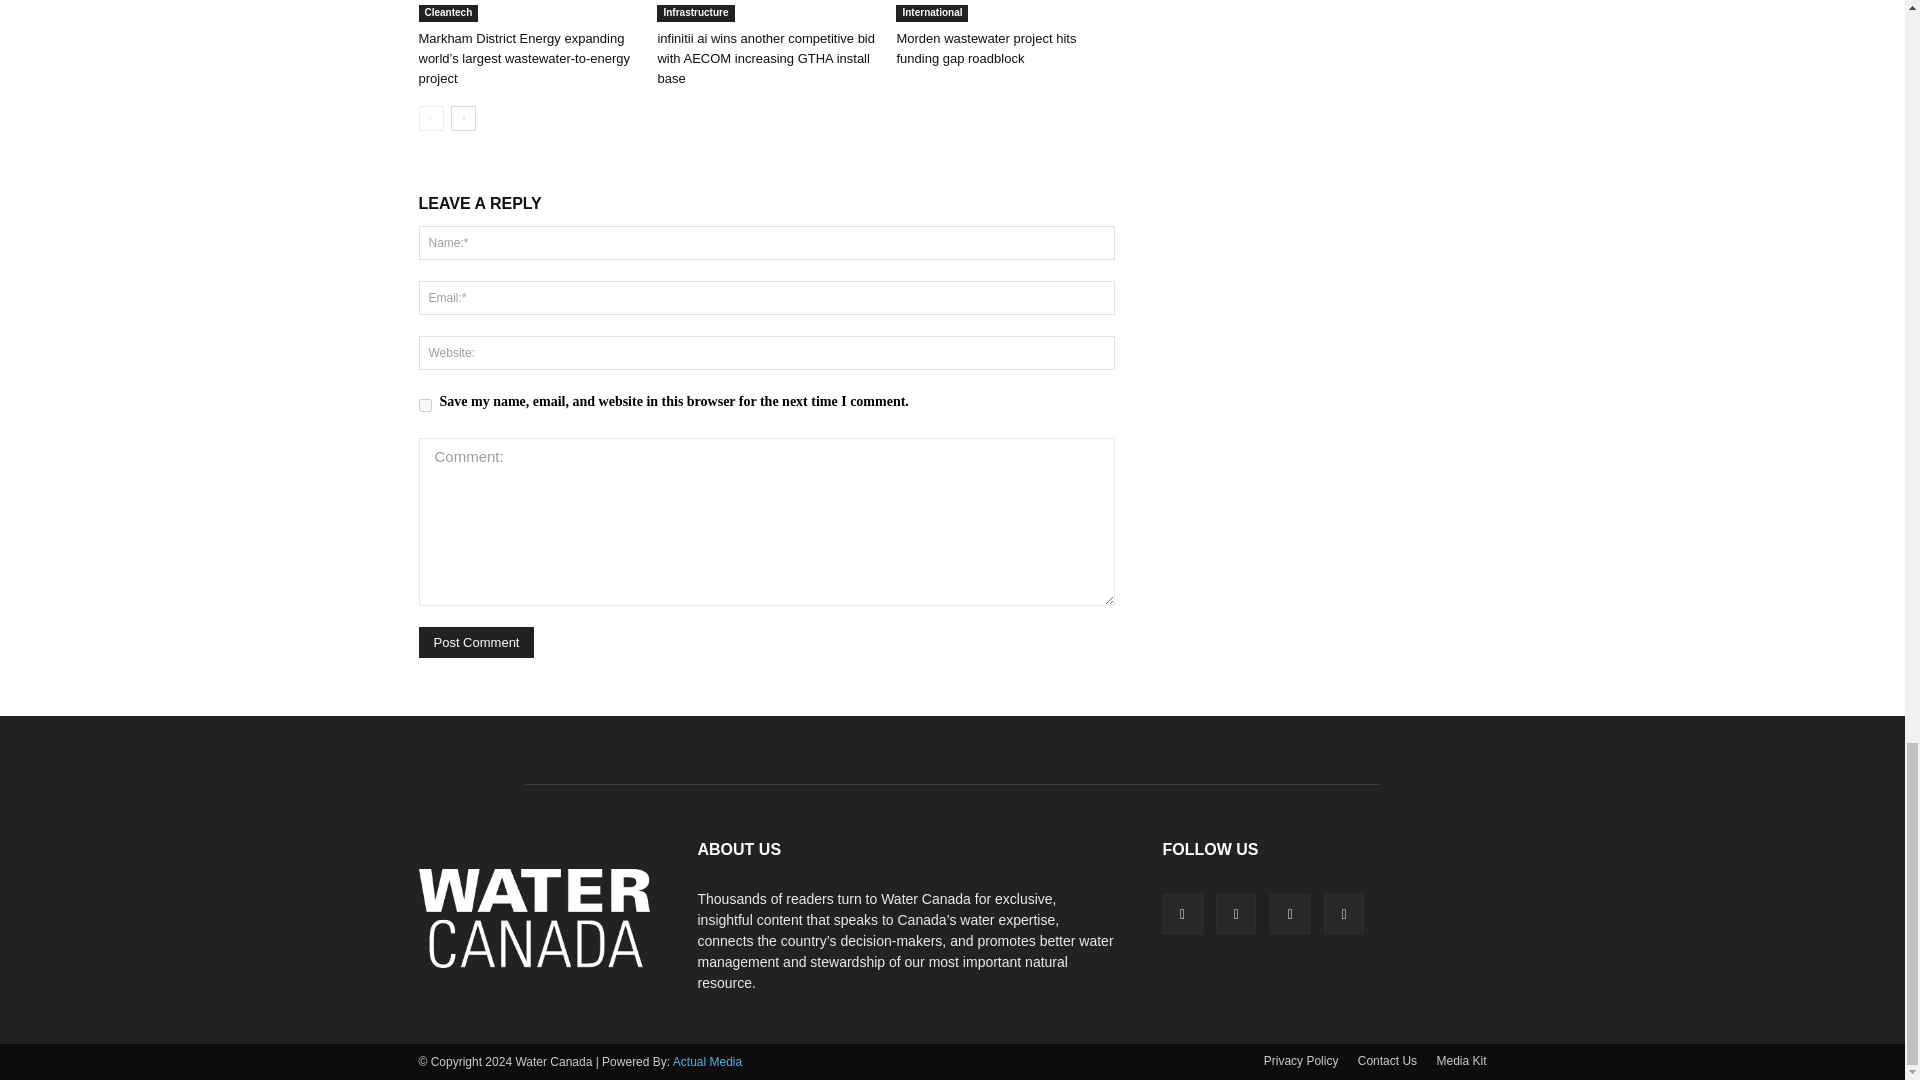  Describe the element at coordinates (424, 404) in the screenshot. I see `yes` at that location.